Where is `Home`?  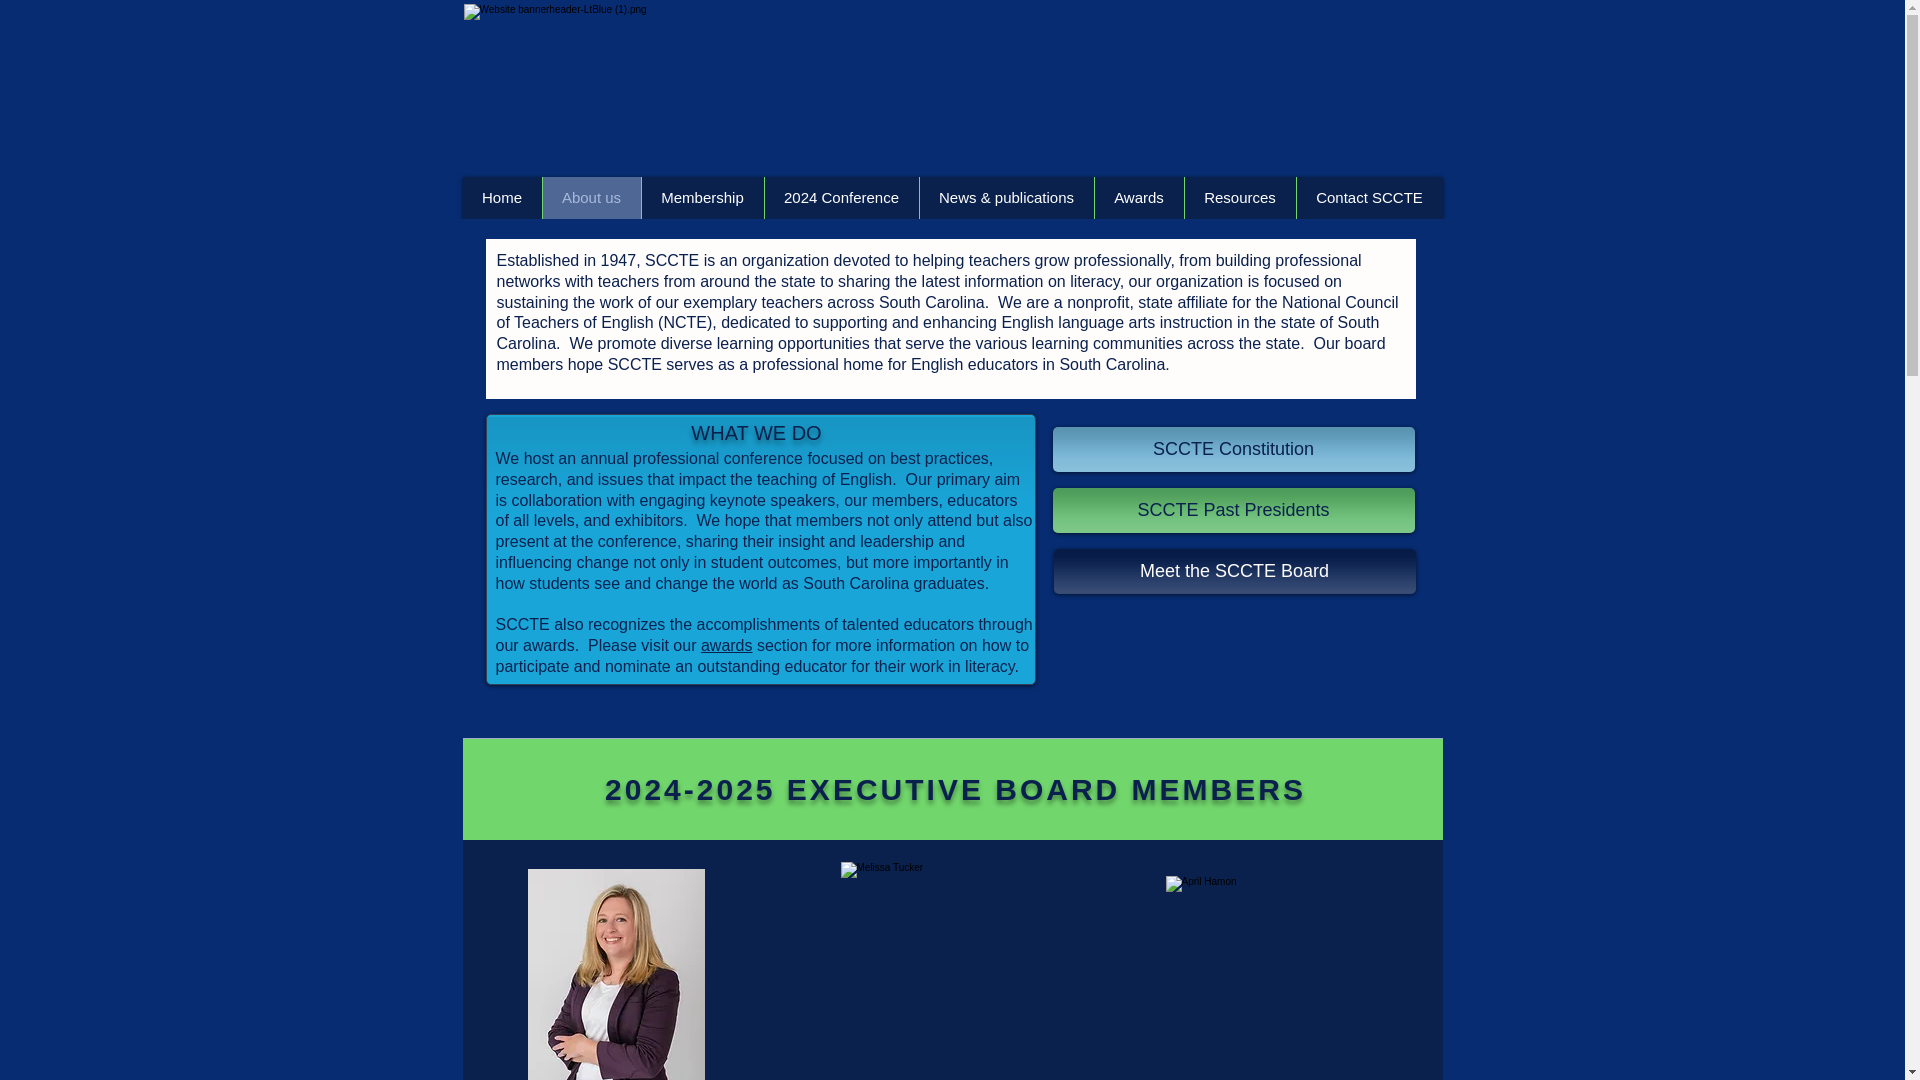
Home is located at coordinates (502, 198).